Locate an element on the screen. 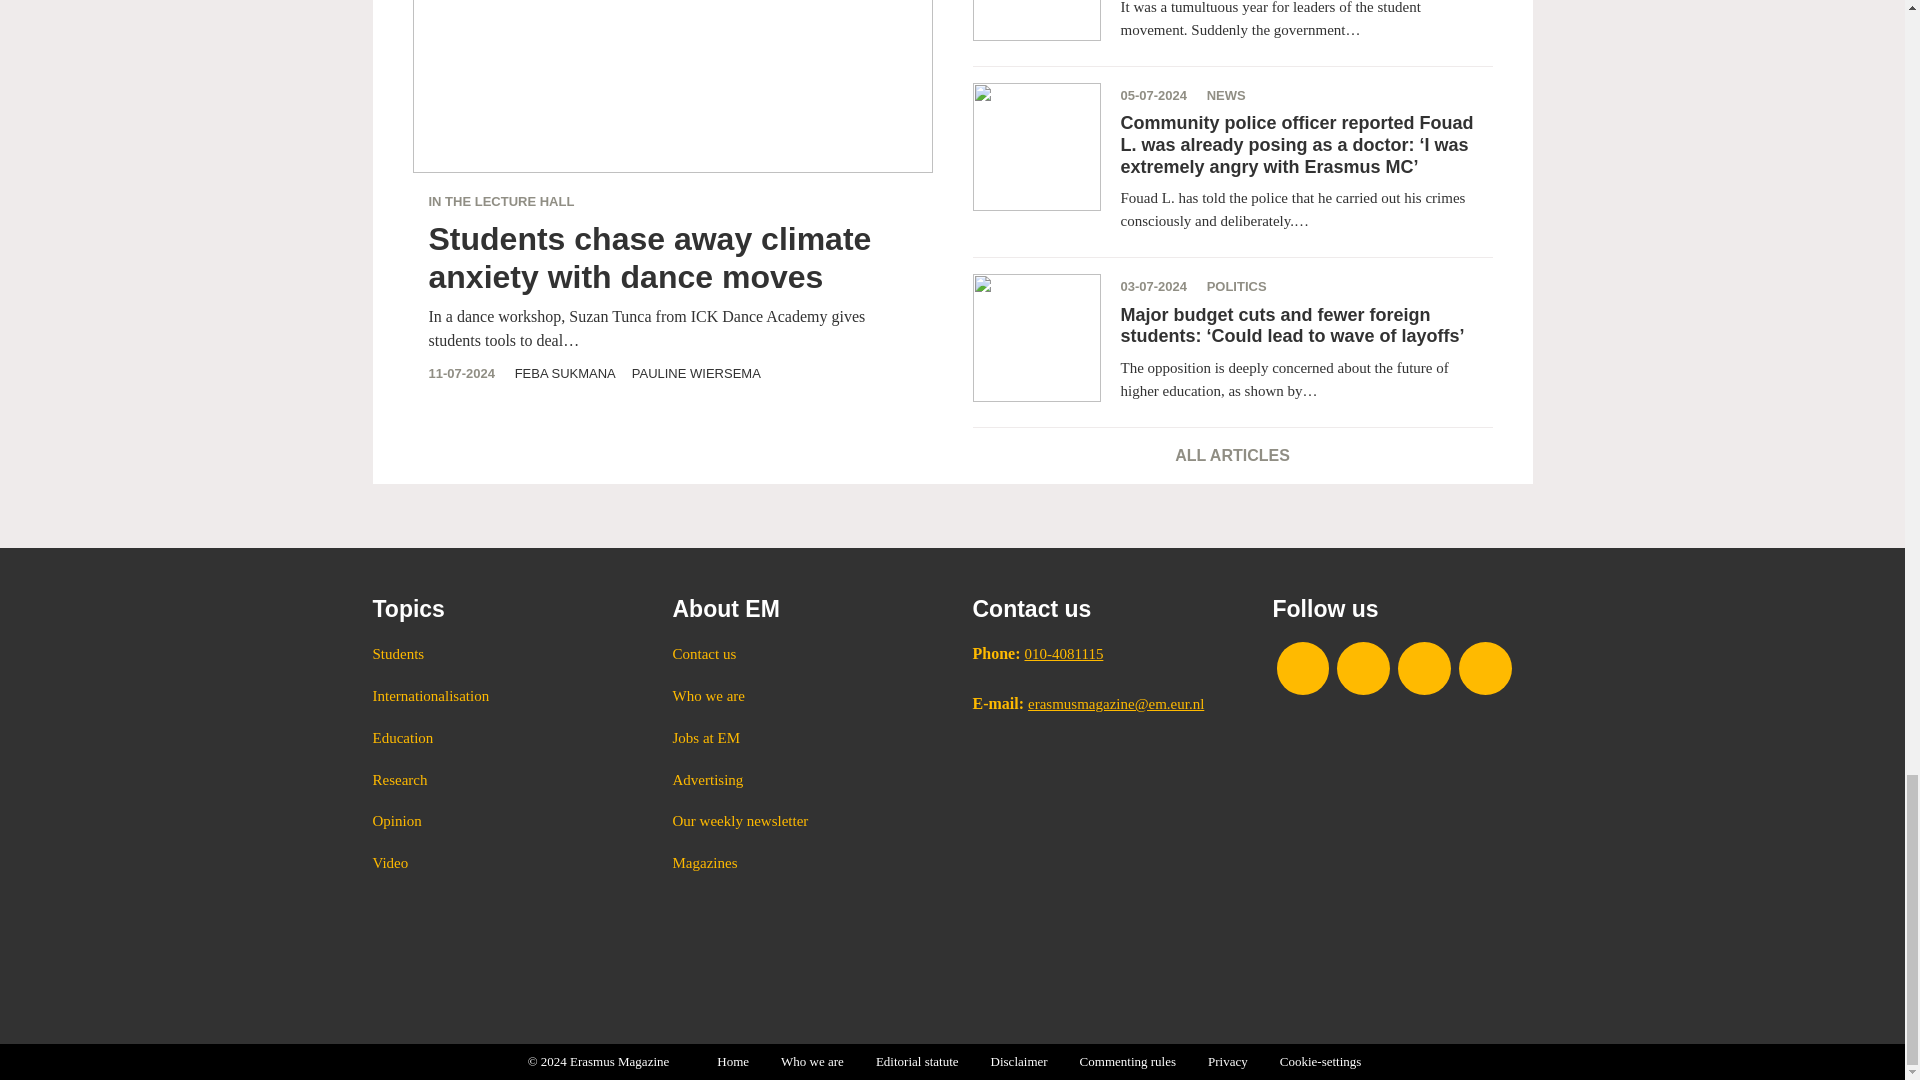 This screenshot has height=1080, width=1920. Video is located at coordinates (502, 864).